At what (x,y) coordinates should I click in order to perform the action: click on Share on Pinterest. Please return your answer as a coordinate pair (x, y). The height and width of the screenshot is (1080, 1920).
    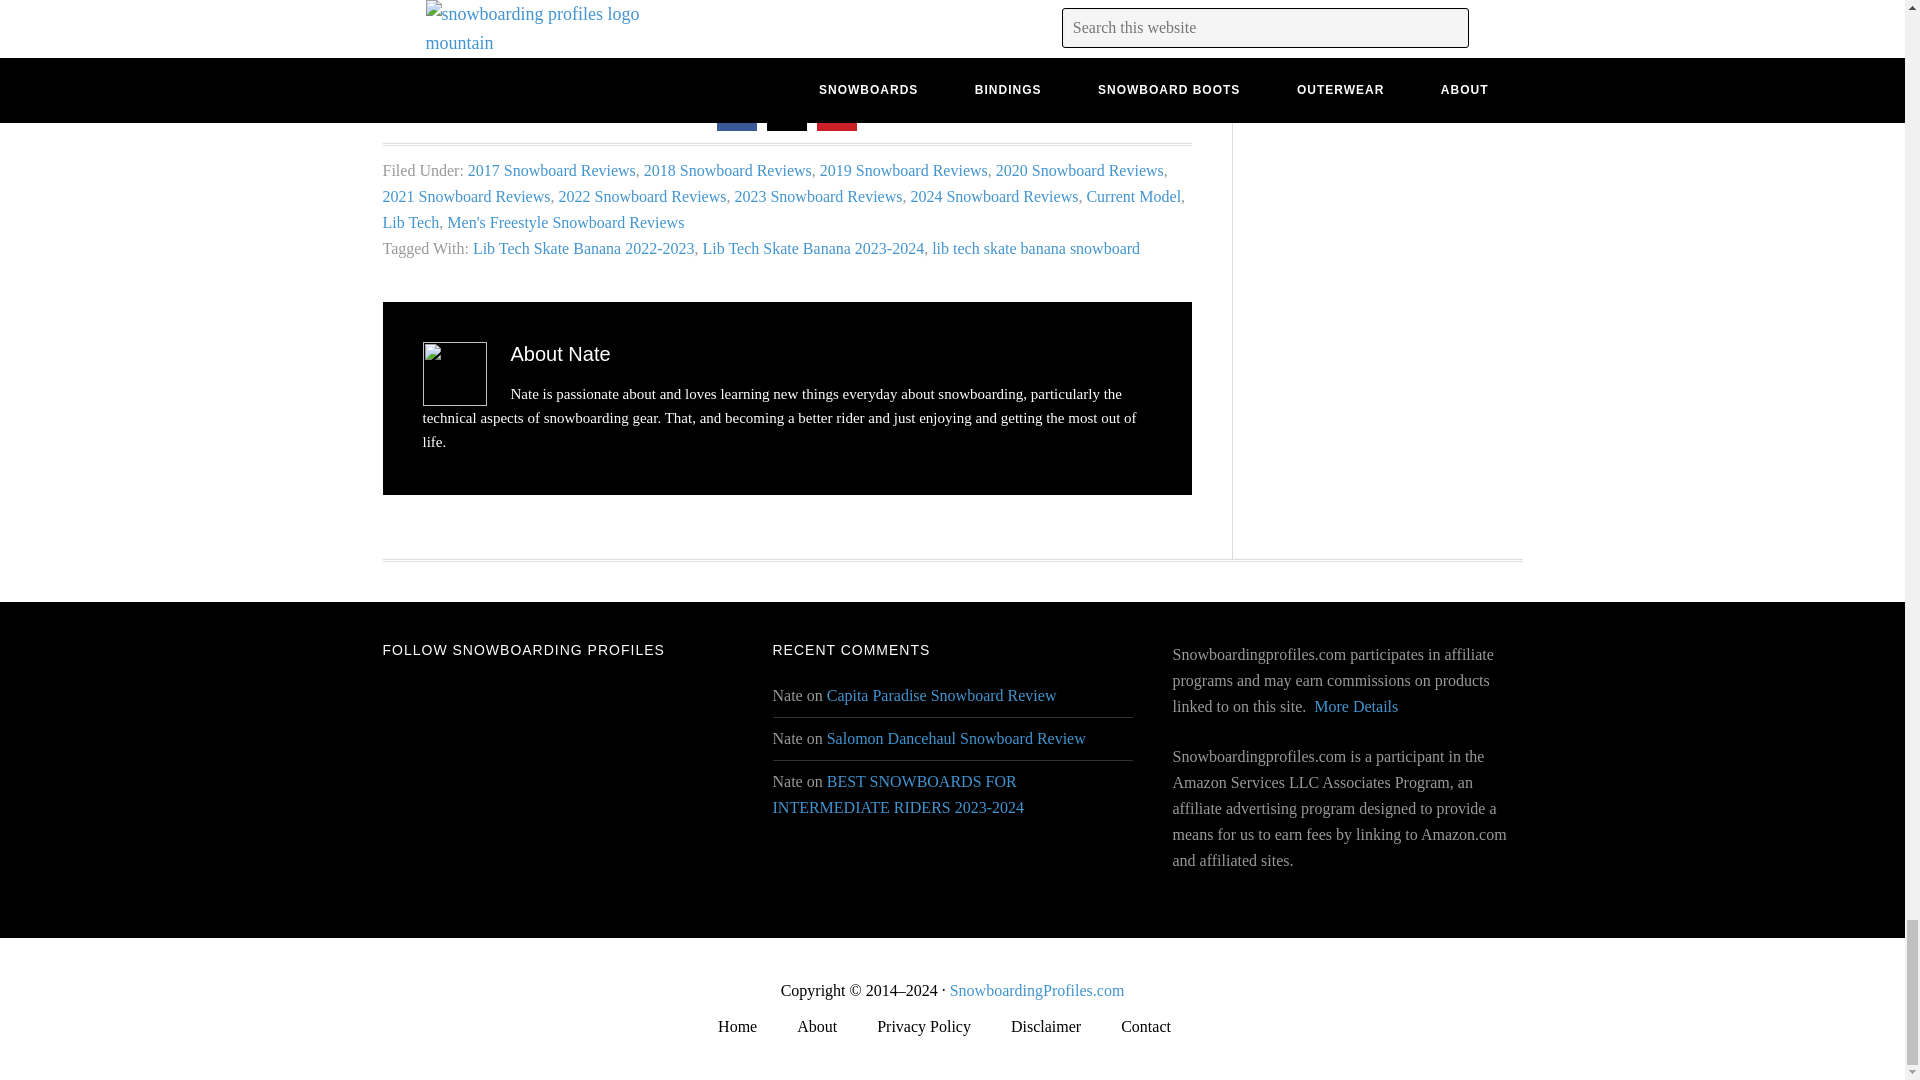
    Looking at the image, I should click on (836, 124).